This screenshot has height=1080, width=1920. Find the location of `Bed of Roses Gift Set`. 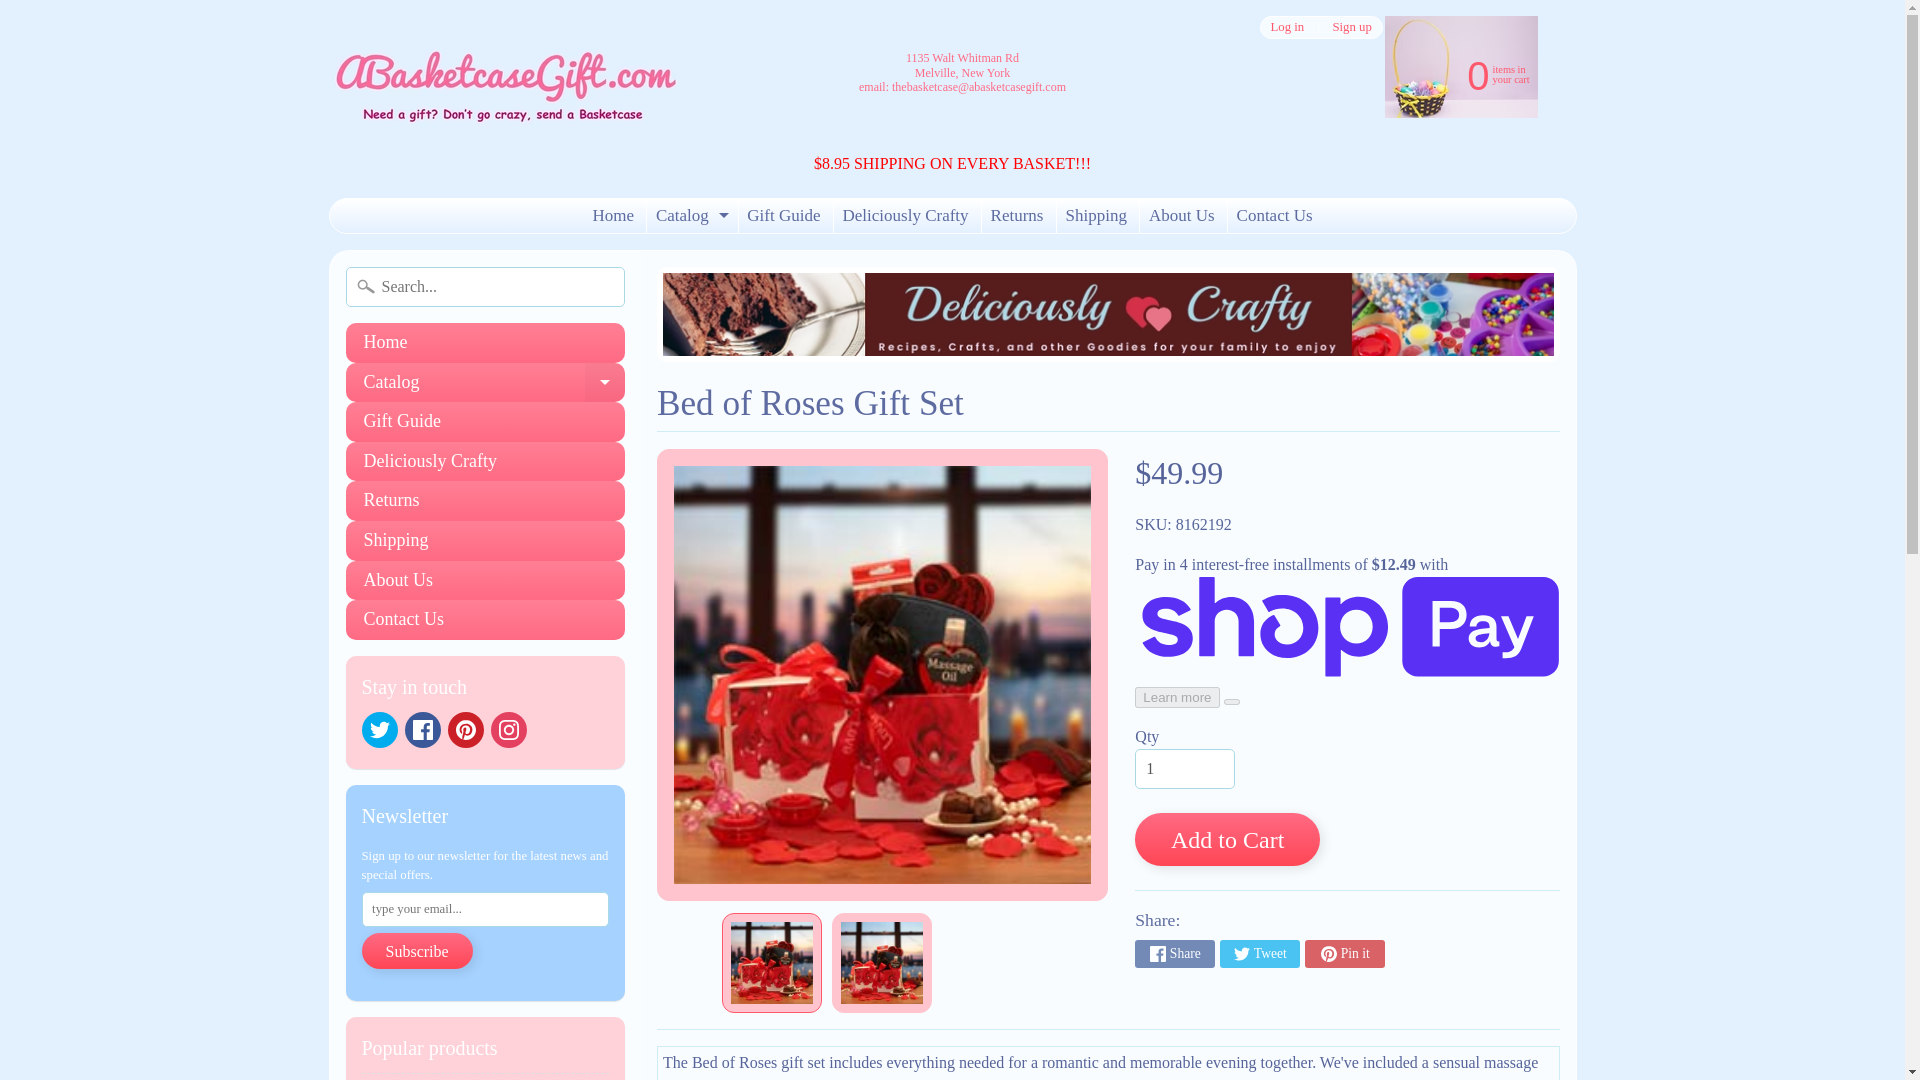

Bed of Roses Gift Set is located at coordinates (1480, 74).